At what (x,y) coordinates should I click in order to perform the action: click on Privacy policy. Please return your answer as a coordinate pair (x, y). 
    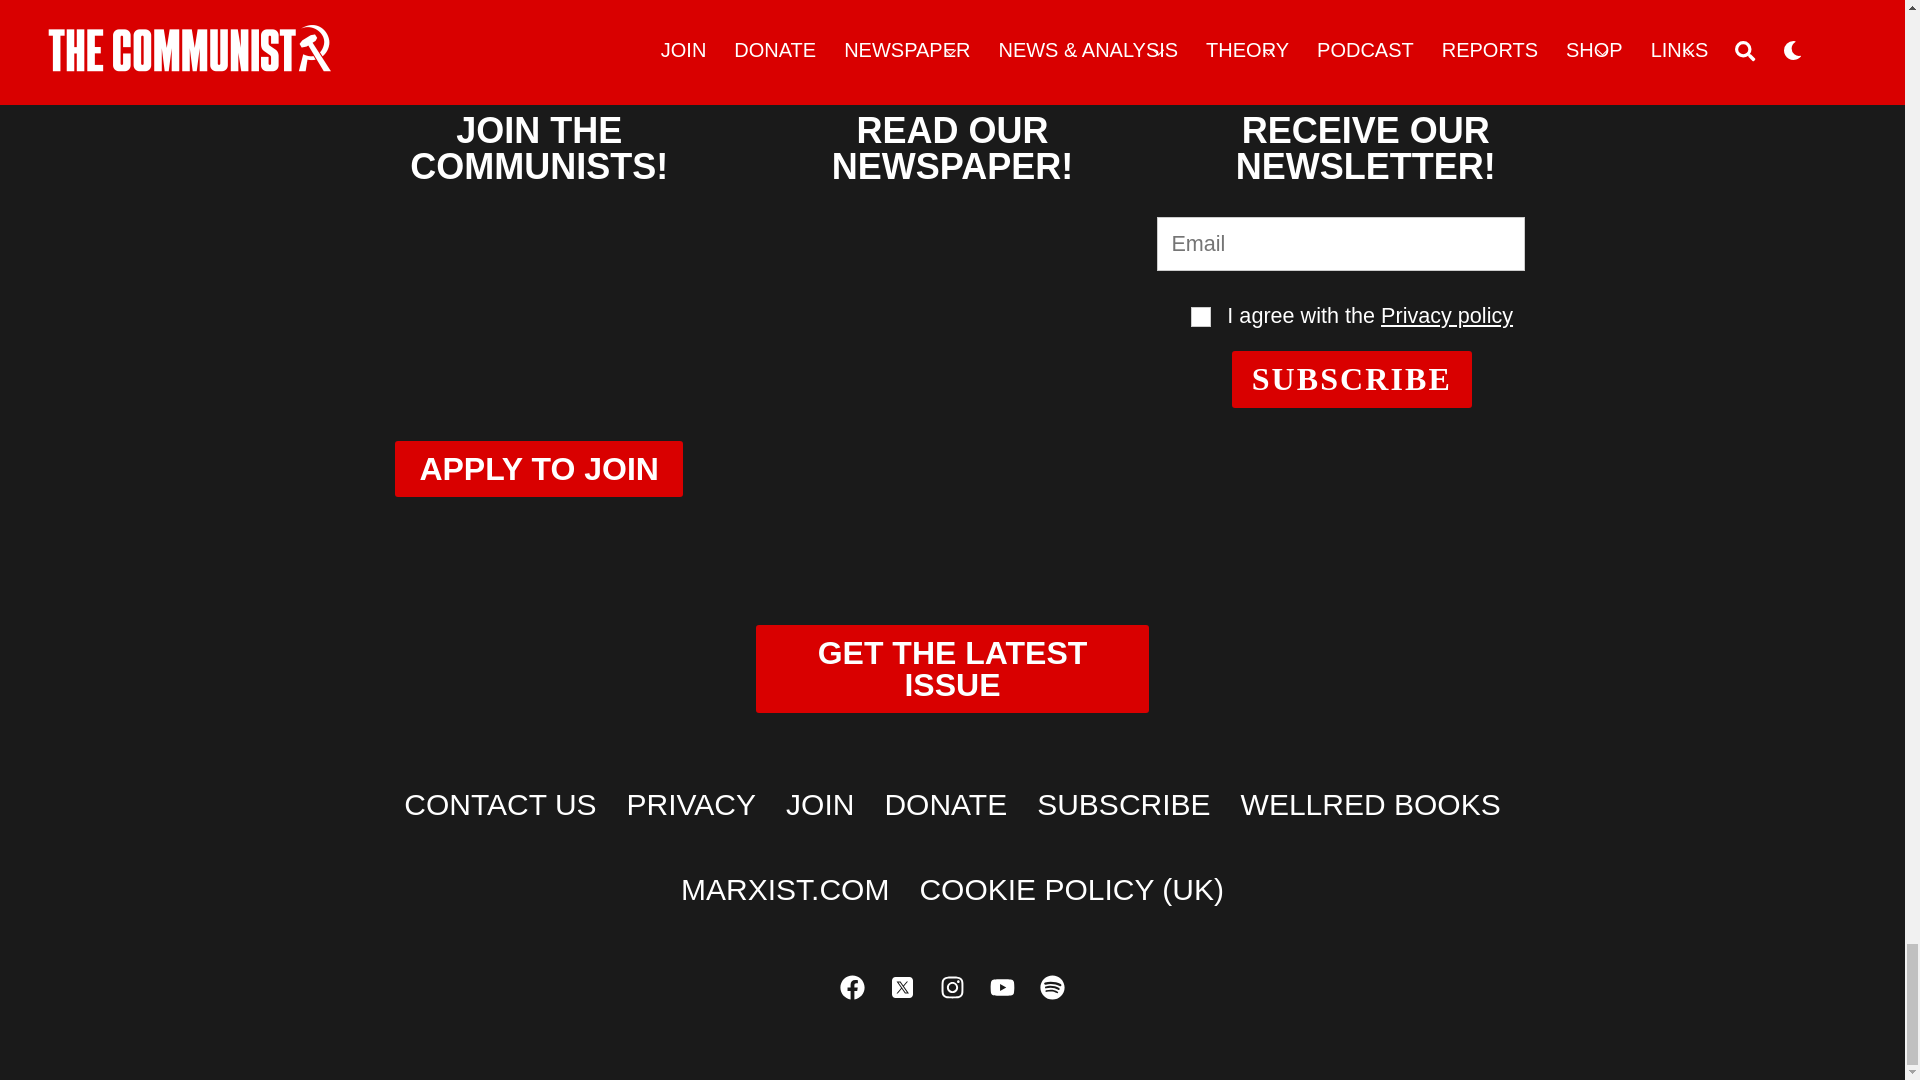
    Looking at the image, I should click on (1446, 316).